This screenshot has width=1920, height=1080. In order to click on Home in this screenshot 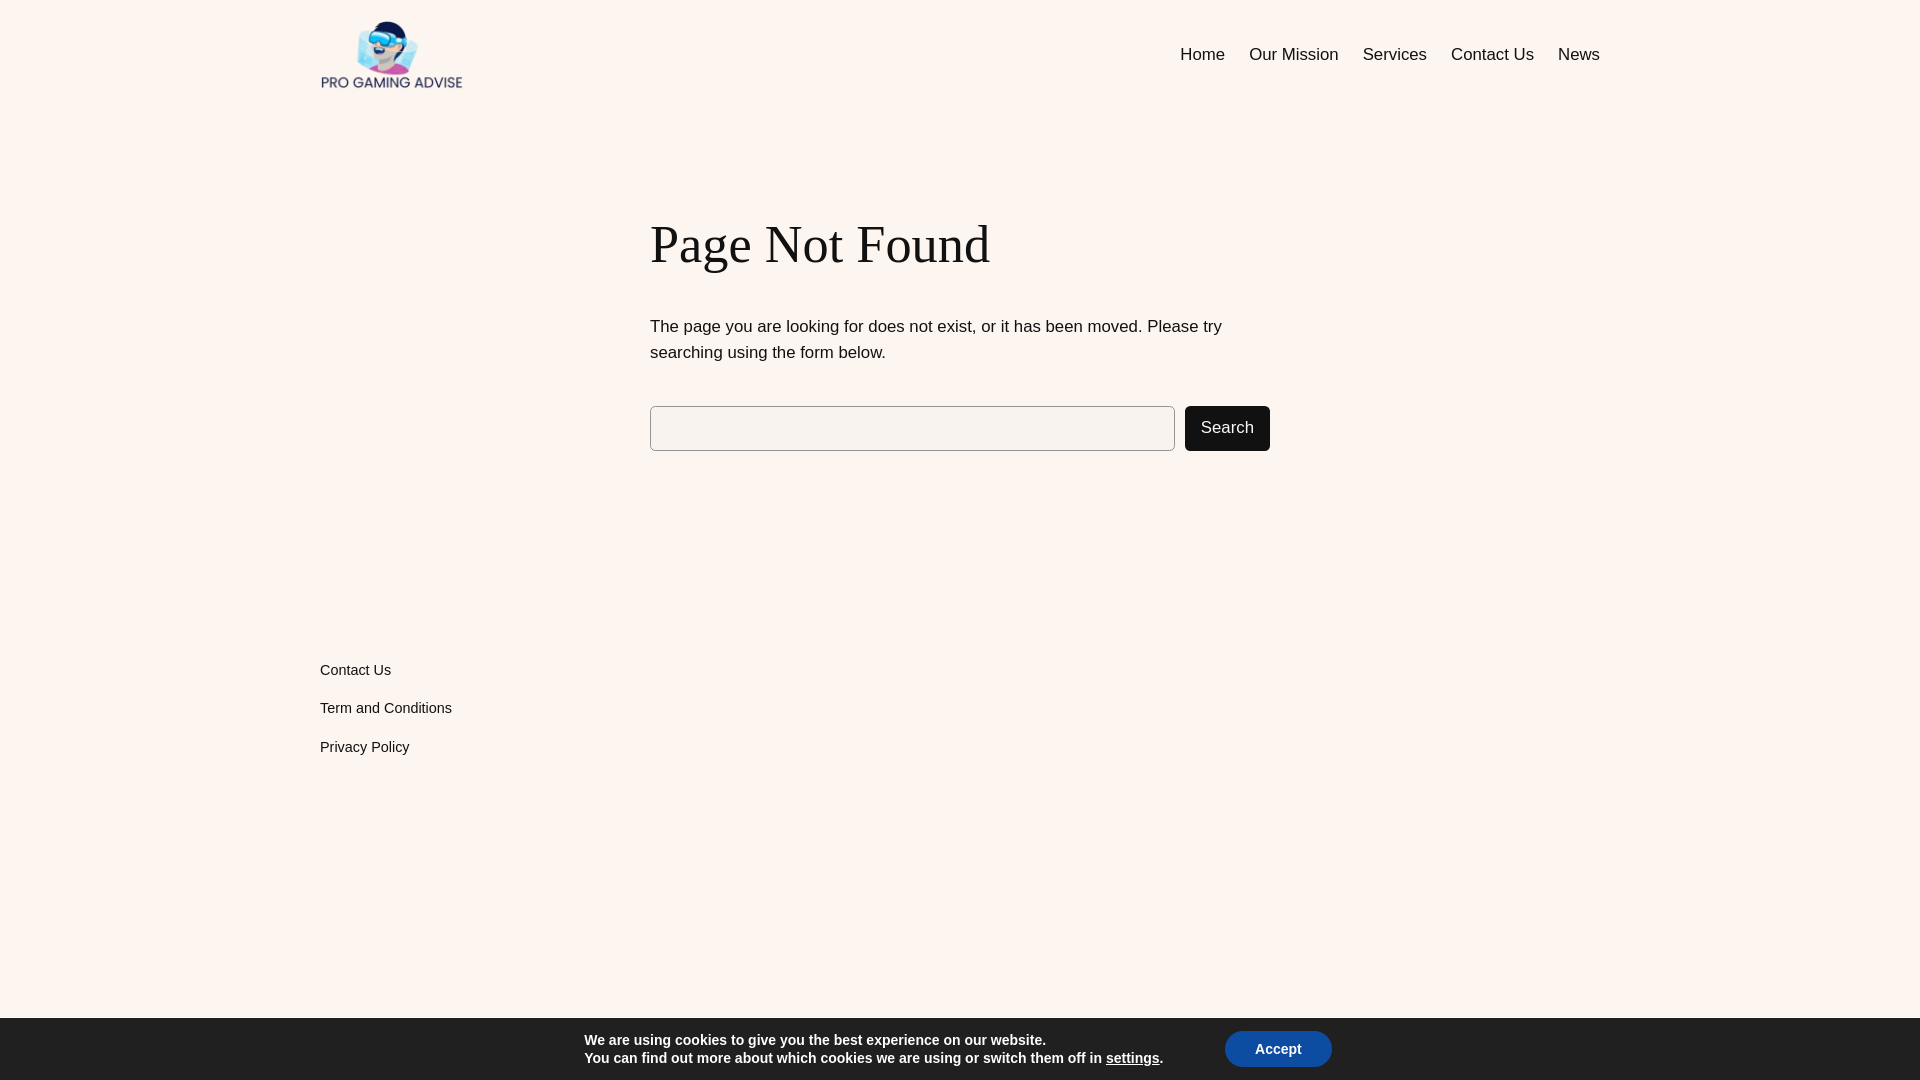, I will do `click(1202, 55)`.